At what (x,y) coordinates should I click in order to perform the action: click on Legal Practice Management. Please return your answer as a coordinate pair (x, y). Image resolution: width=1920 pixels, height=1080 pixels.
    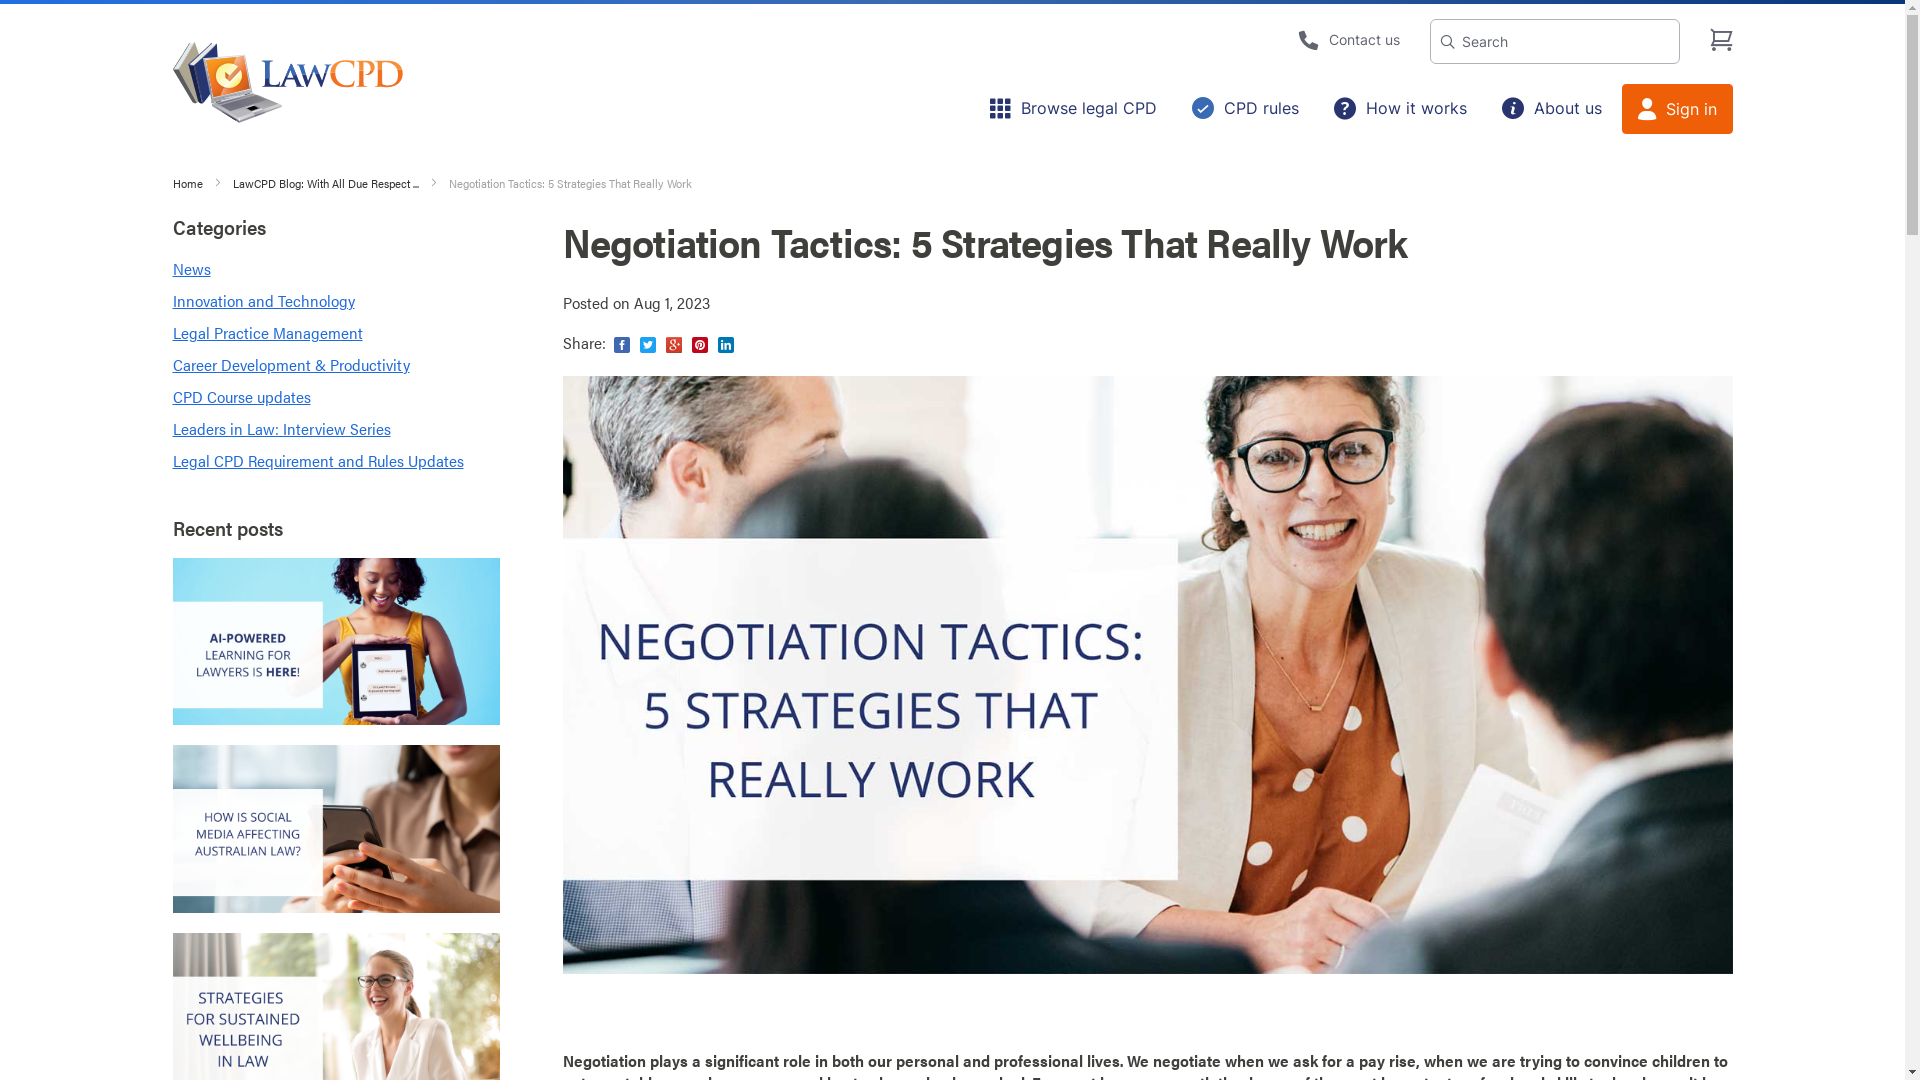
    Looking at the image, I should click on (267, 332).